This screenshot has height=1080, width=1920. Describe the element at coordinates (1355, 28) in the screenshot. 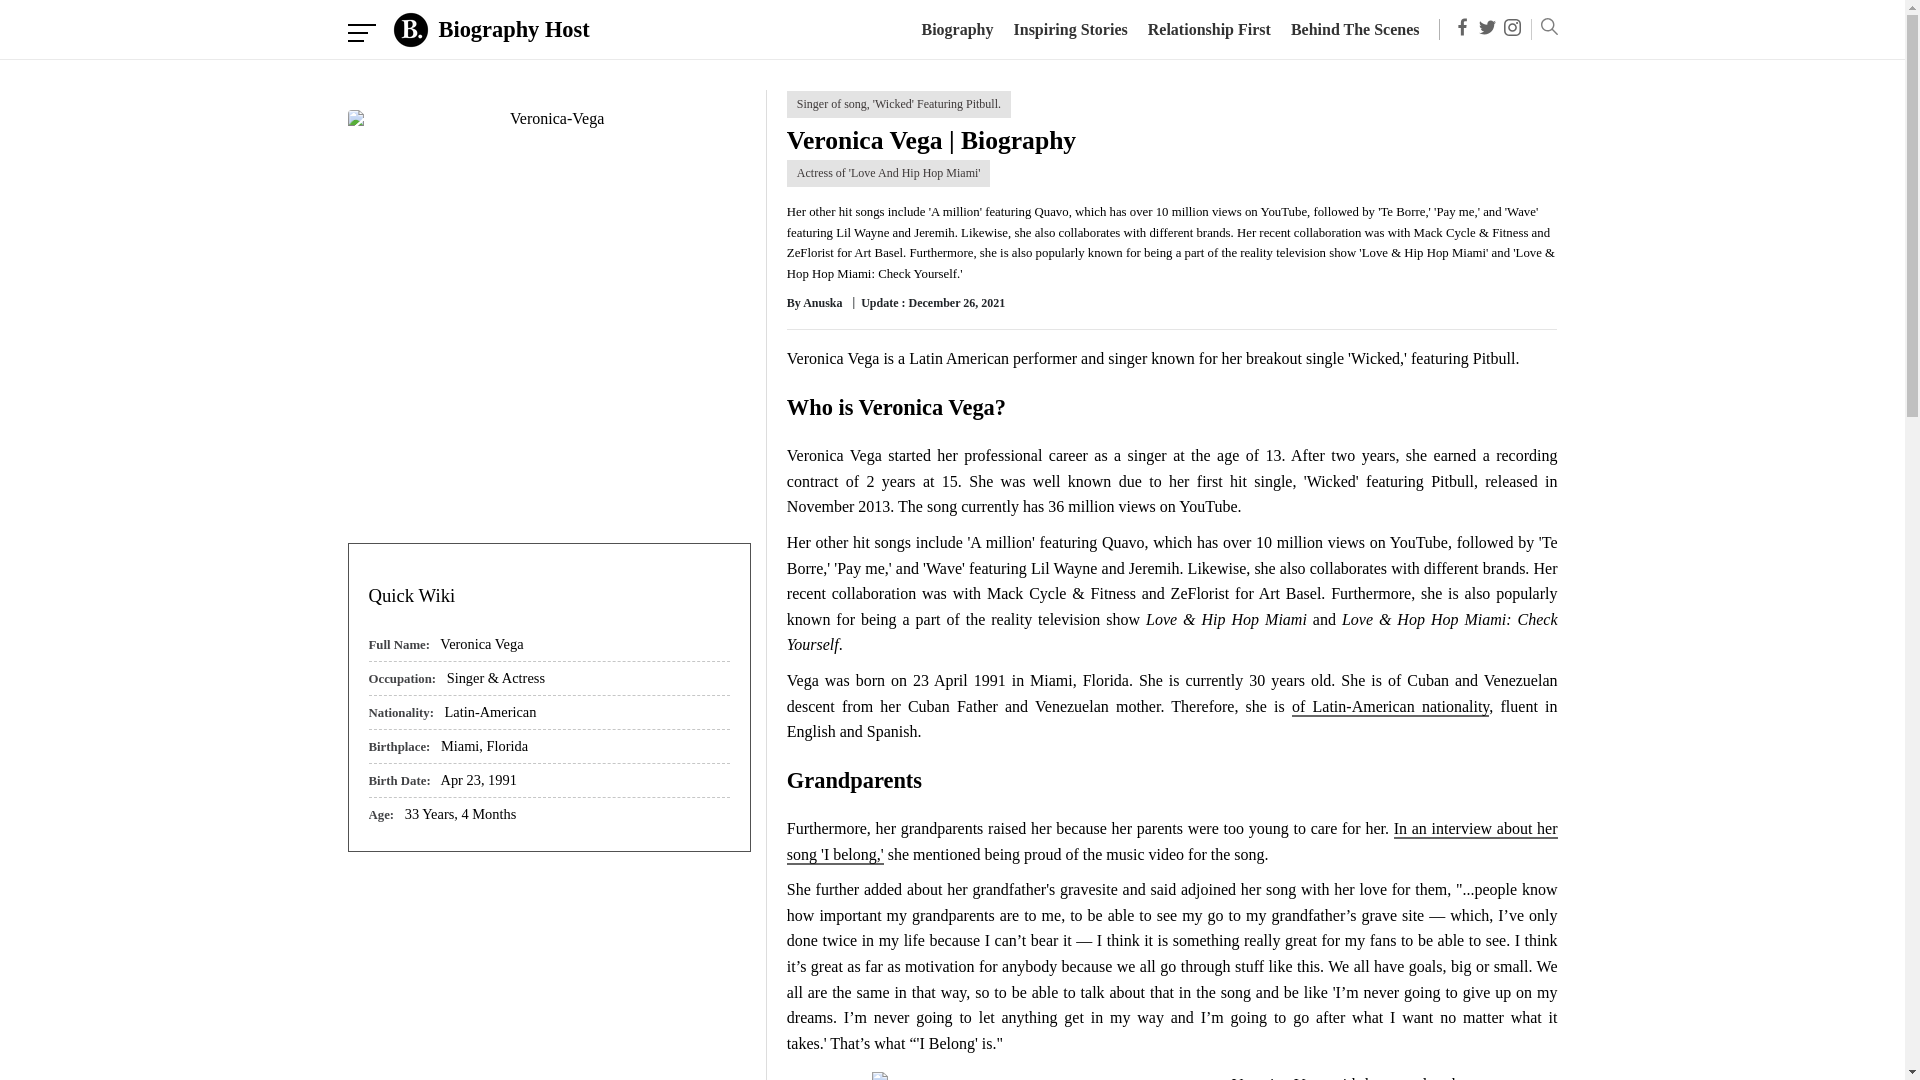

I see `Behind The Scenes` at that location.